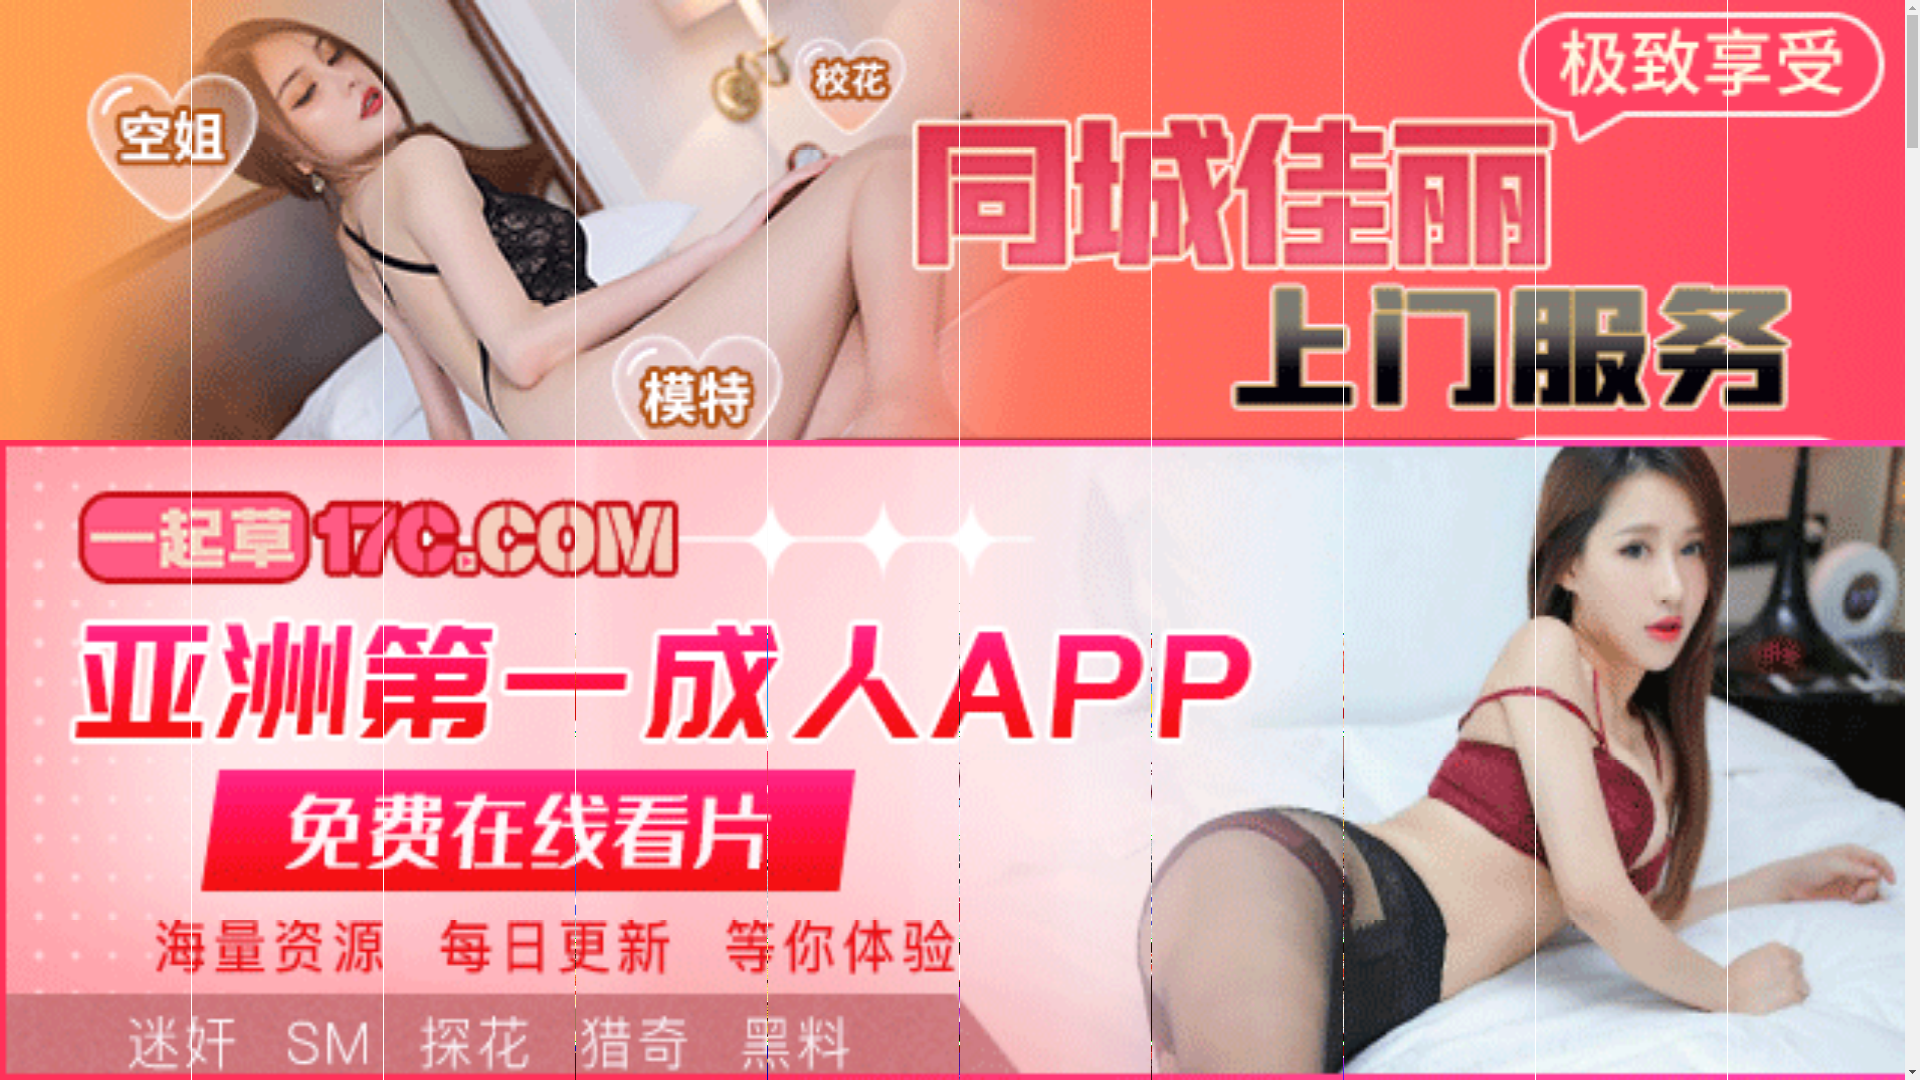  Describe the element at coordinates (1384, 622) in the screenshot. I see `|` at that location.